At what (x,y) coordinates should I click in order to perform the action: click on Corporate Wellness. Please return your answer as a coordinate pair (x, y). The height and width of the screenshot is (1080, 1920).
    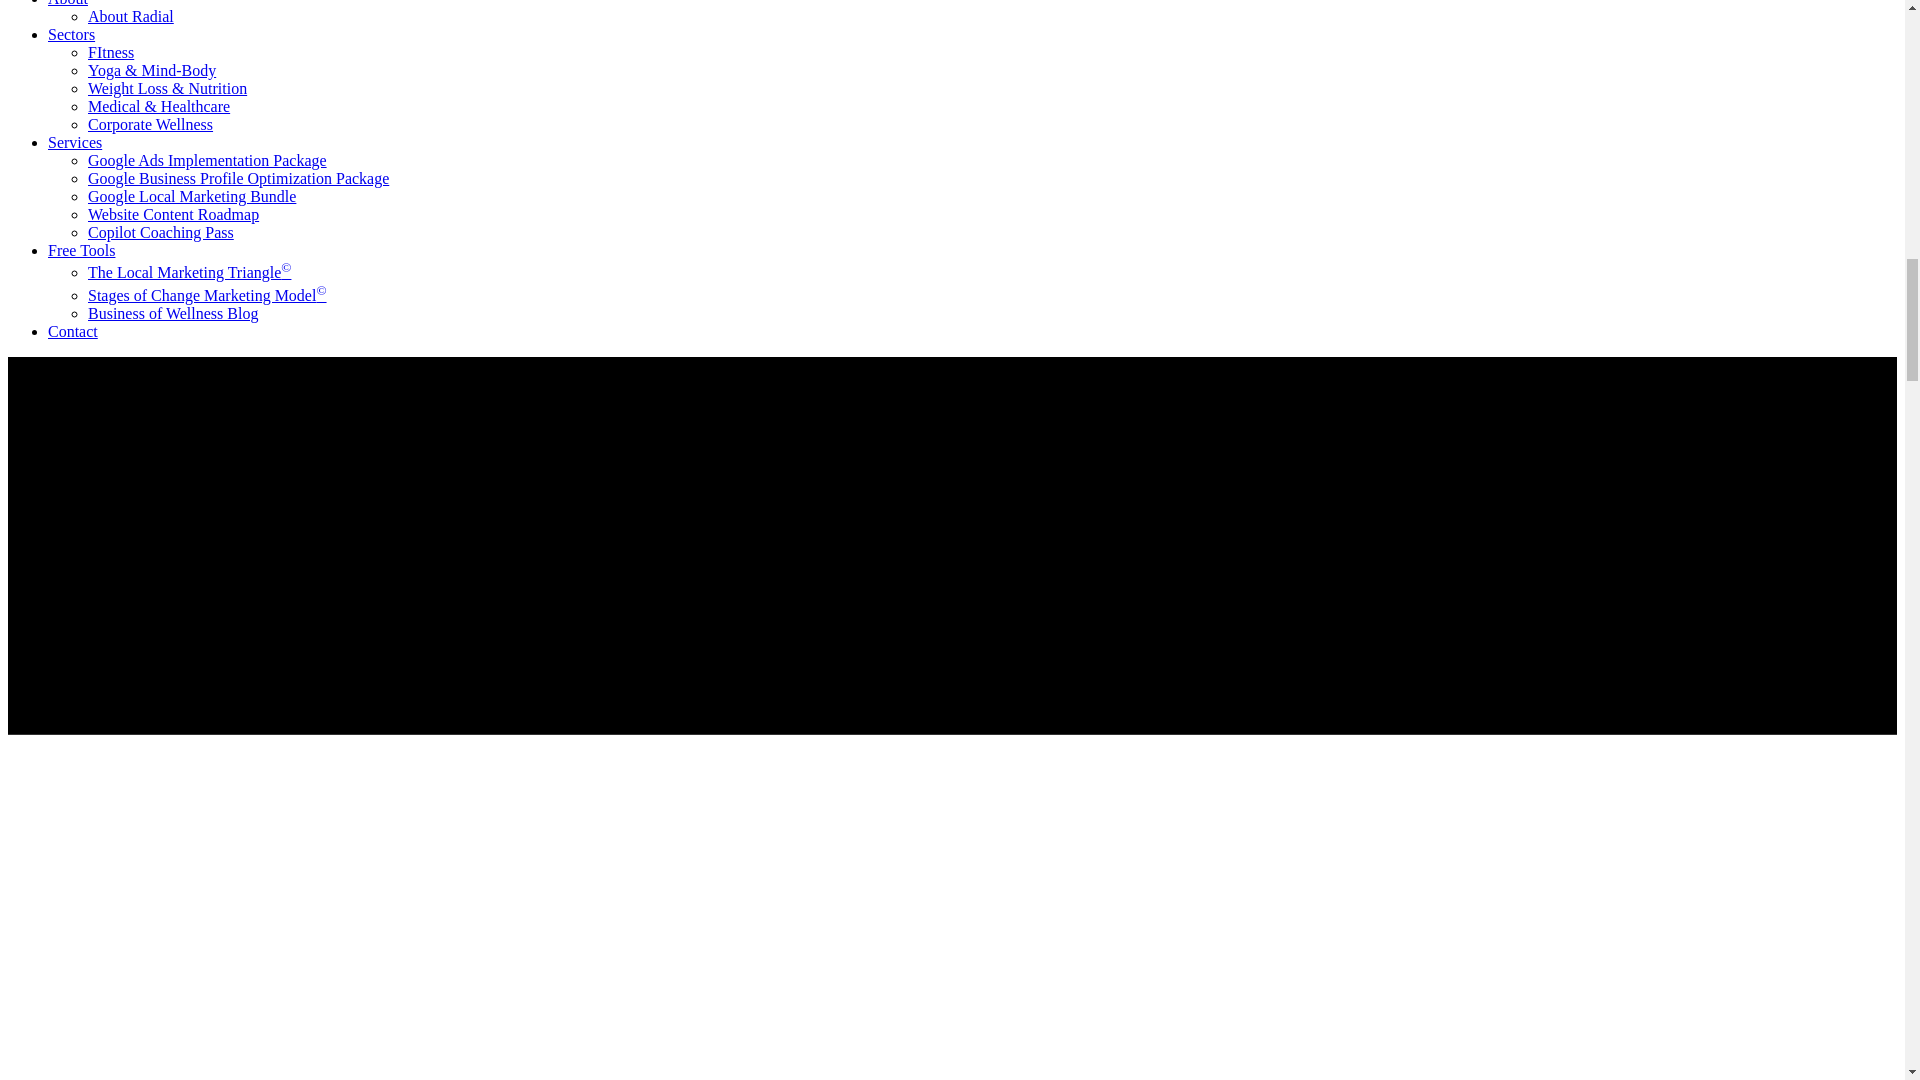
    Looking at the image, I should click on (150, 124).